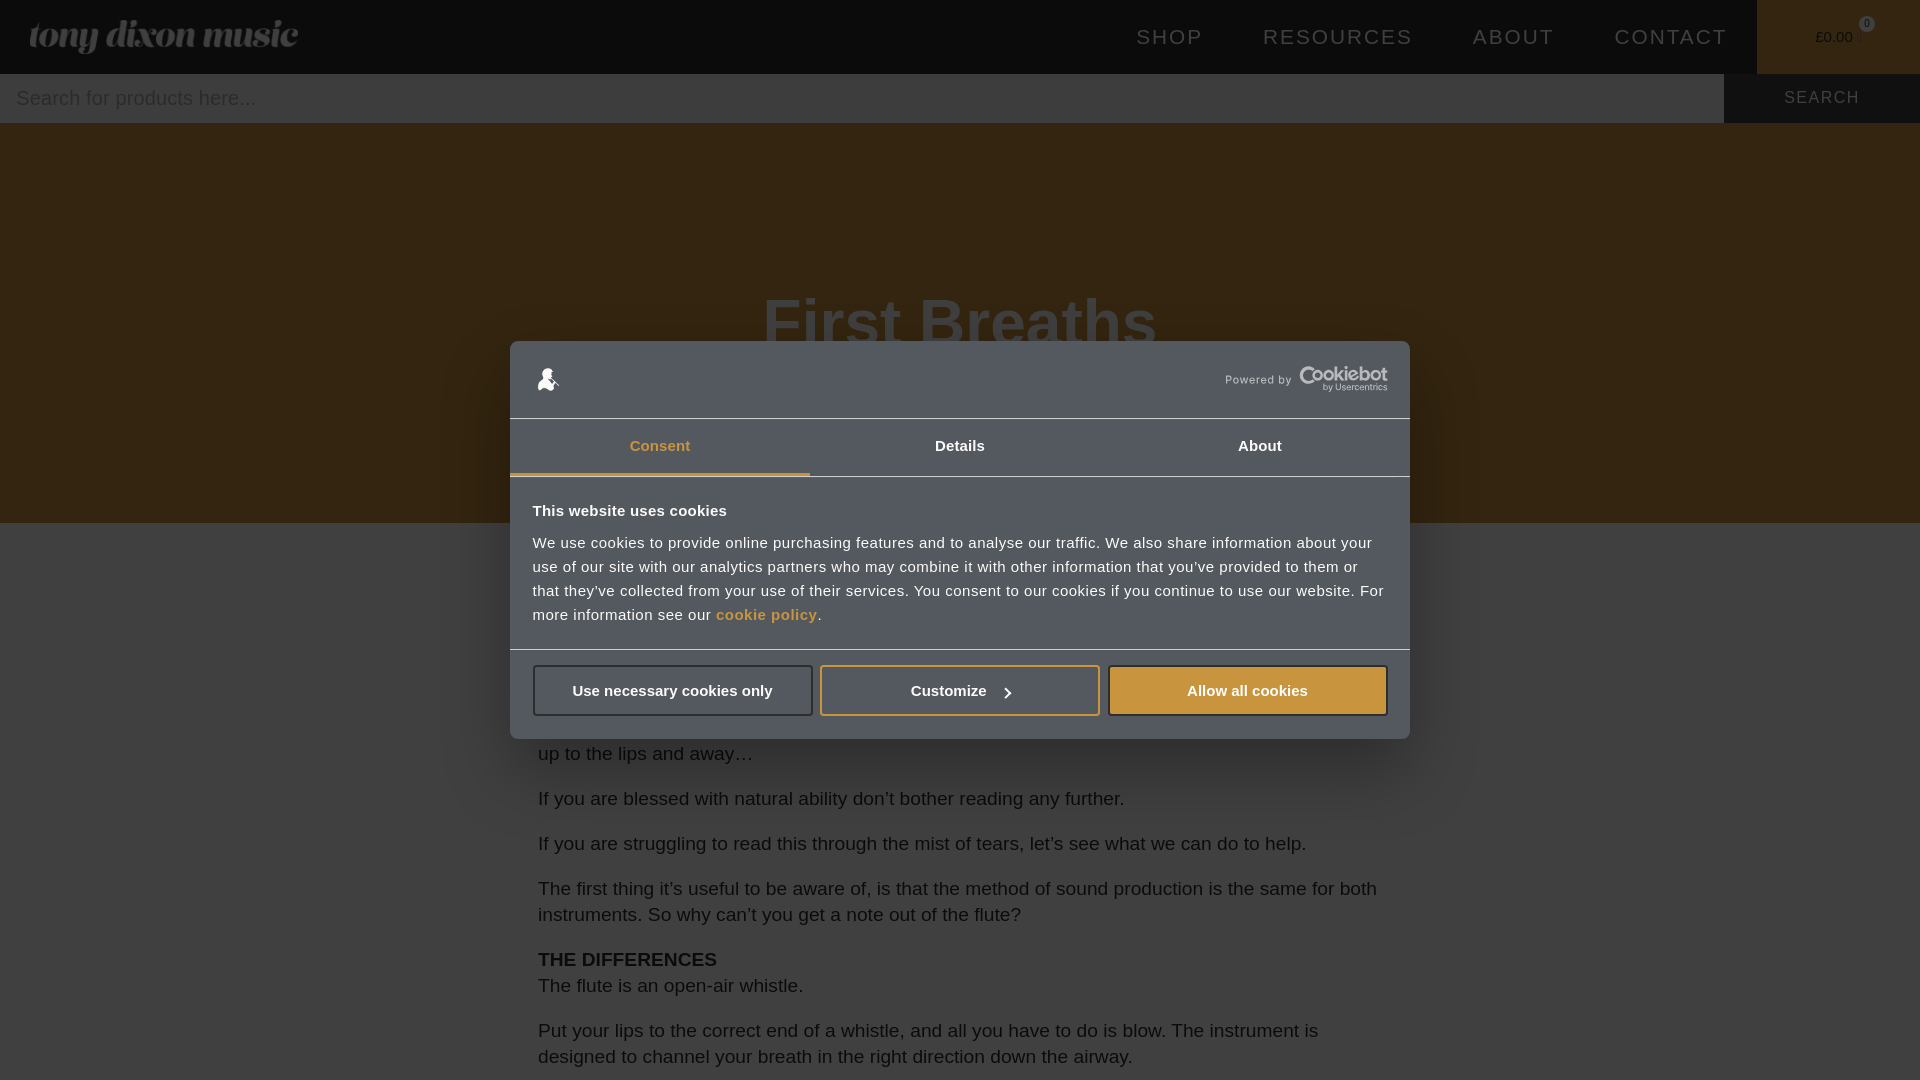 The height and width of the screenshot is (1080, 1920). Describe the element at coordinates (1168, 37) in the screenshot. I see `SHOP` at that location.